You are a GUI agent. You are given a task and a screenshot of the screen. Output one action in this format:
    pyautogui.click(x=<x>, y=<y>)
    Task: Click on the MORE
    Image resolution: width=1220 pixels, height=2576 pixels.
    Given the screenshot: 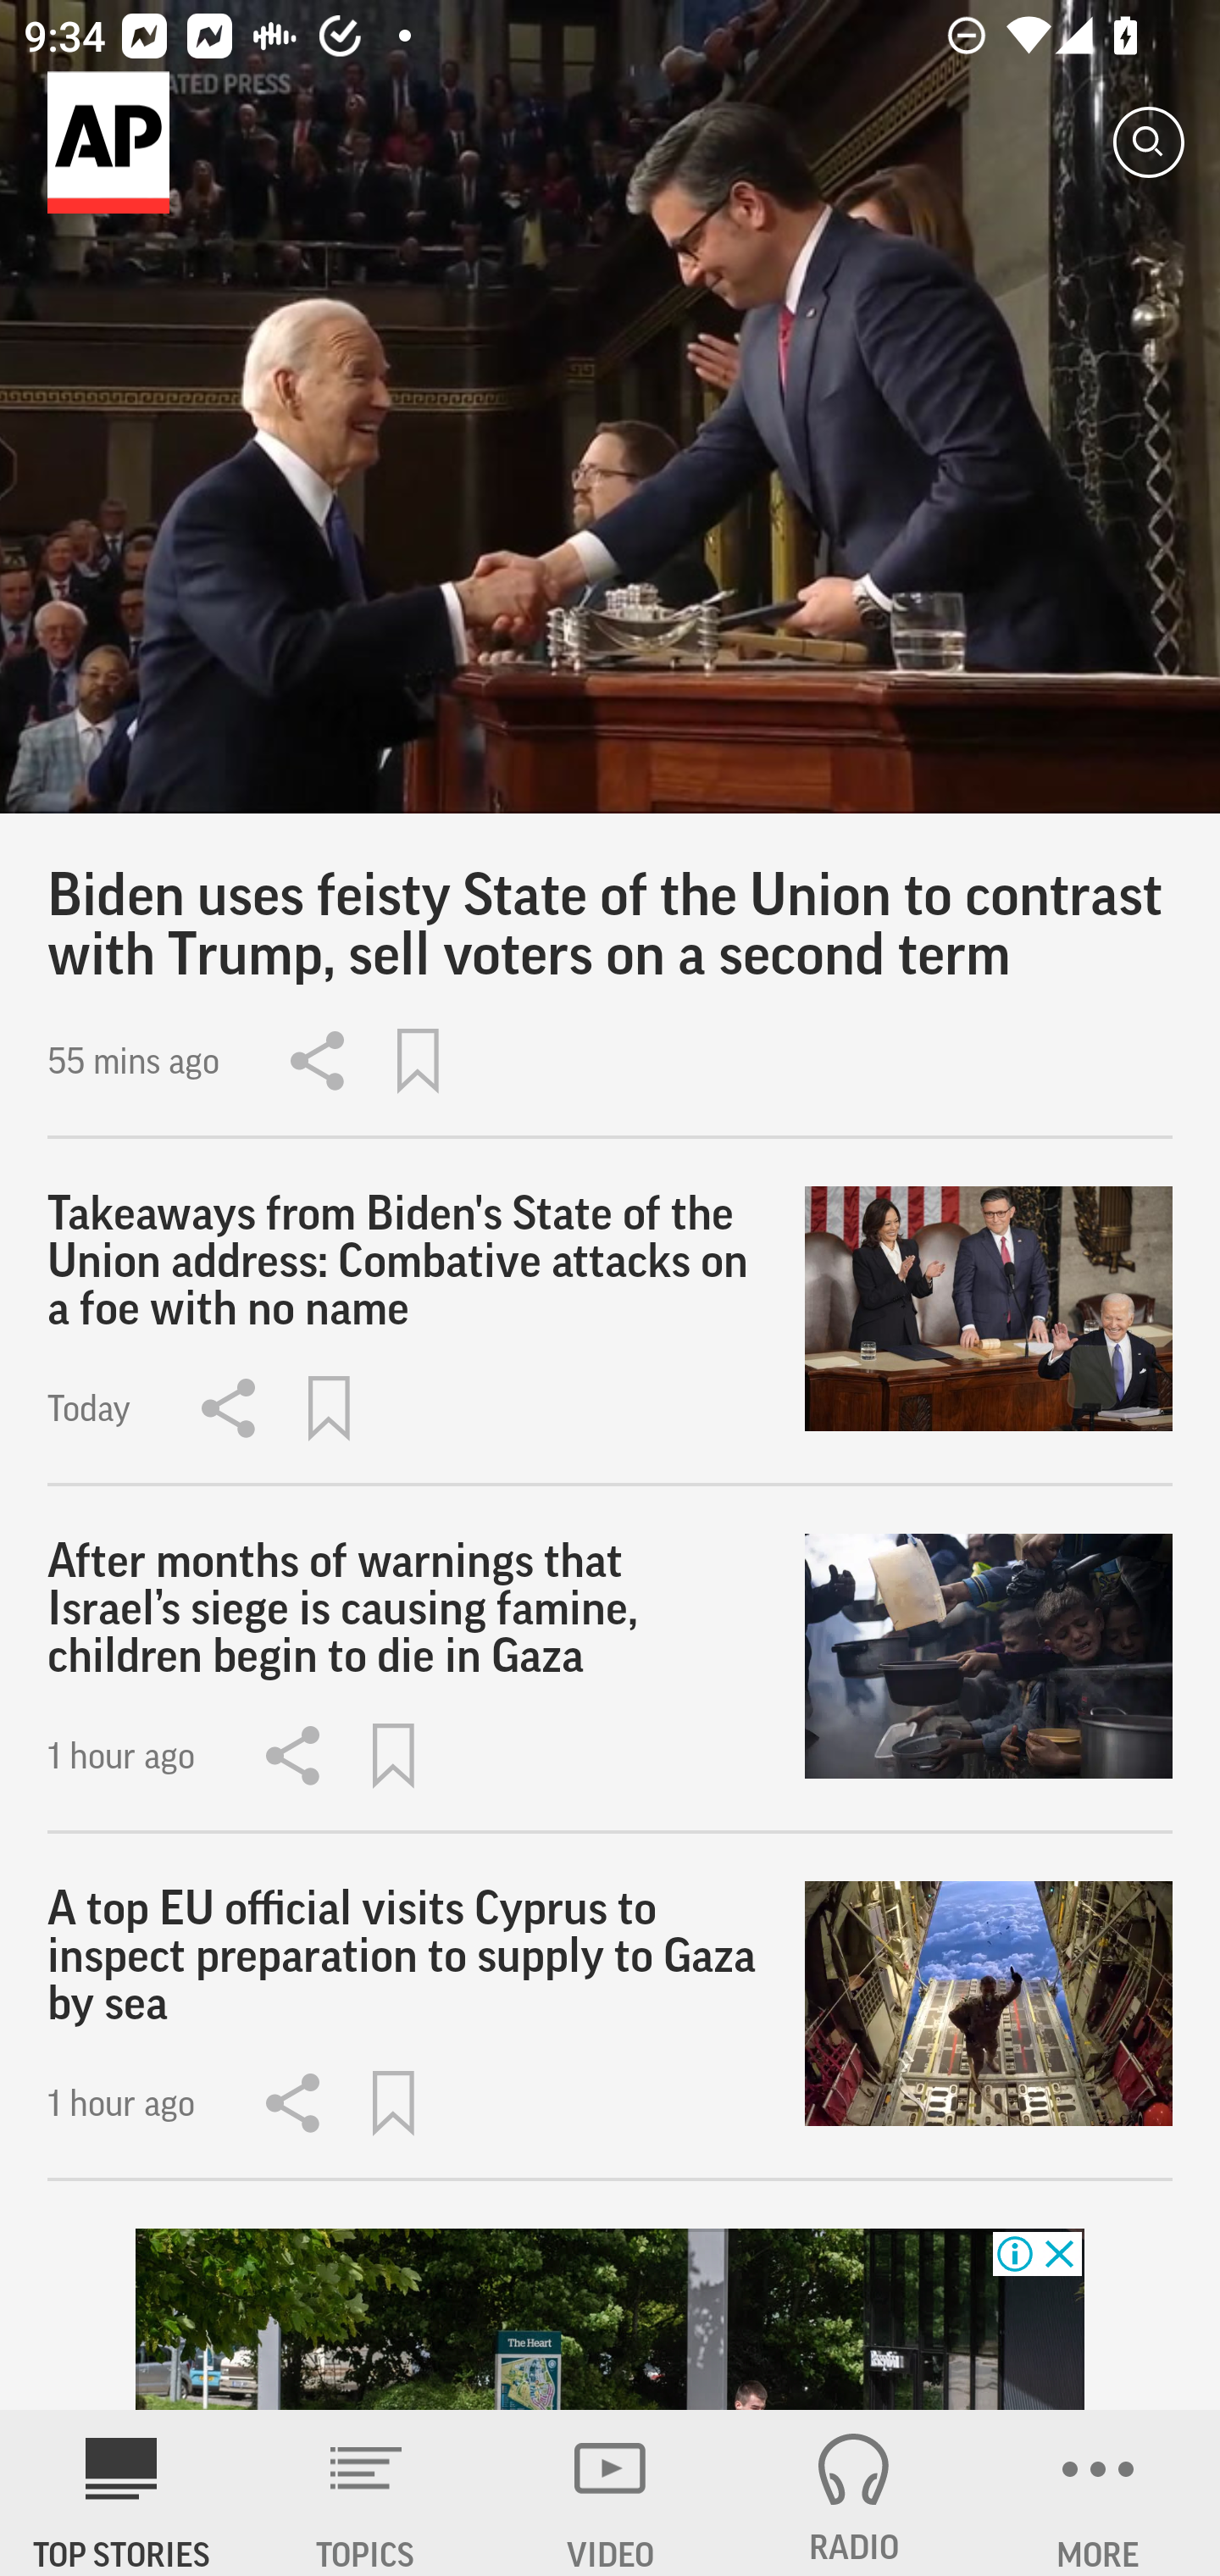 What is the action you would take?
    pyautogui.click(x=1098, y=2493)
    